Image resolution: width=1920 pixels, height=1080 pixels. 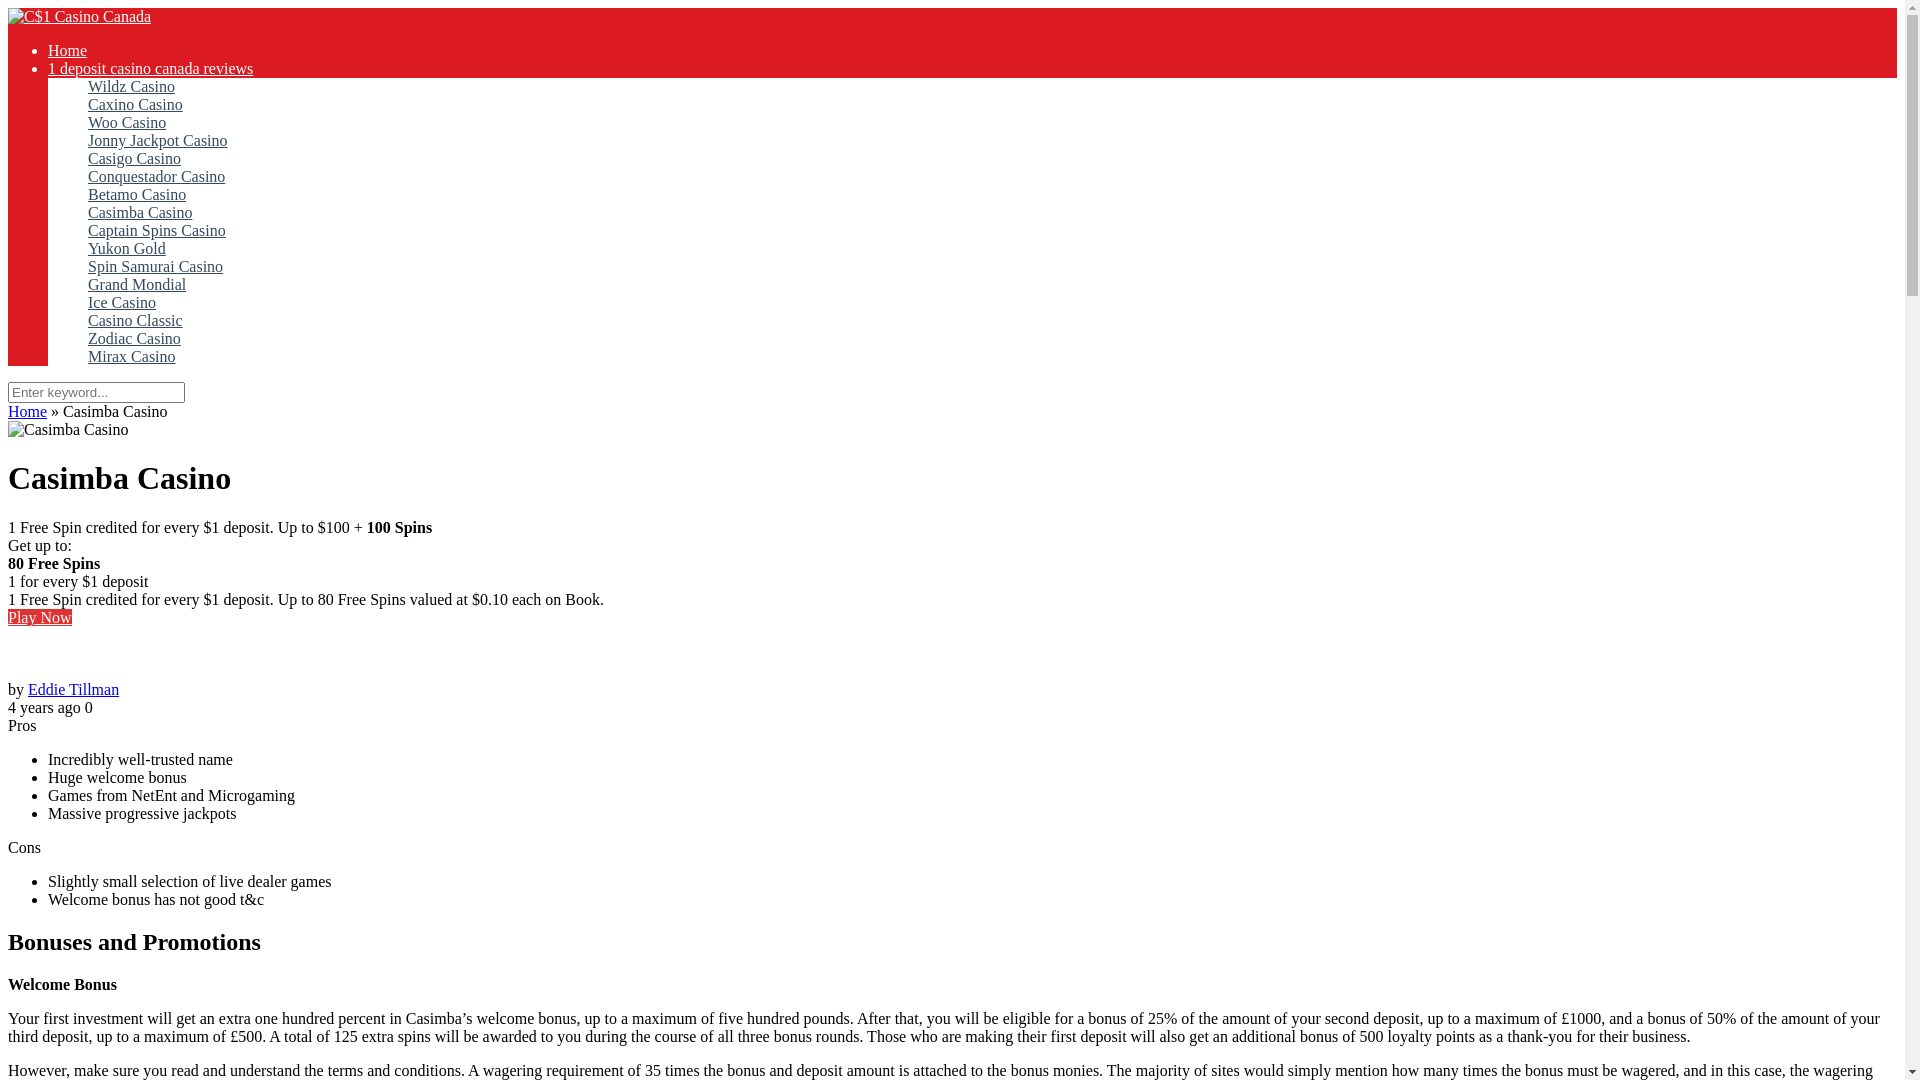 What do you see at coordinates (136, 320) in the screenshot?
I see `Casino Classic` at bounding box center [136, 320].